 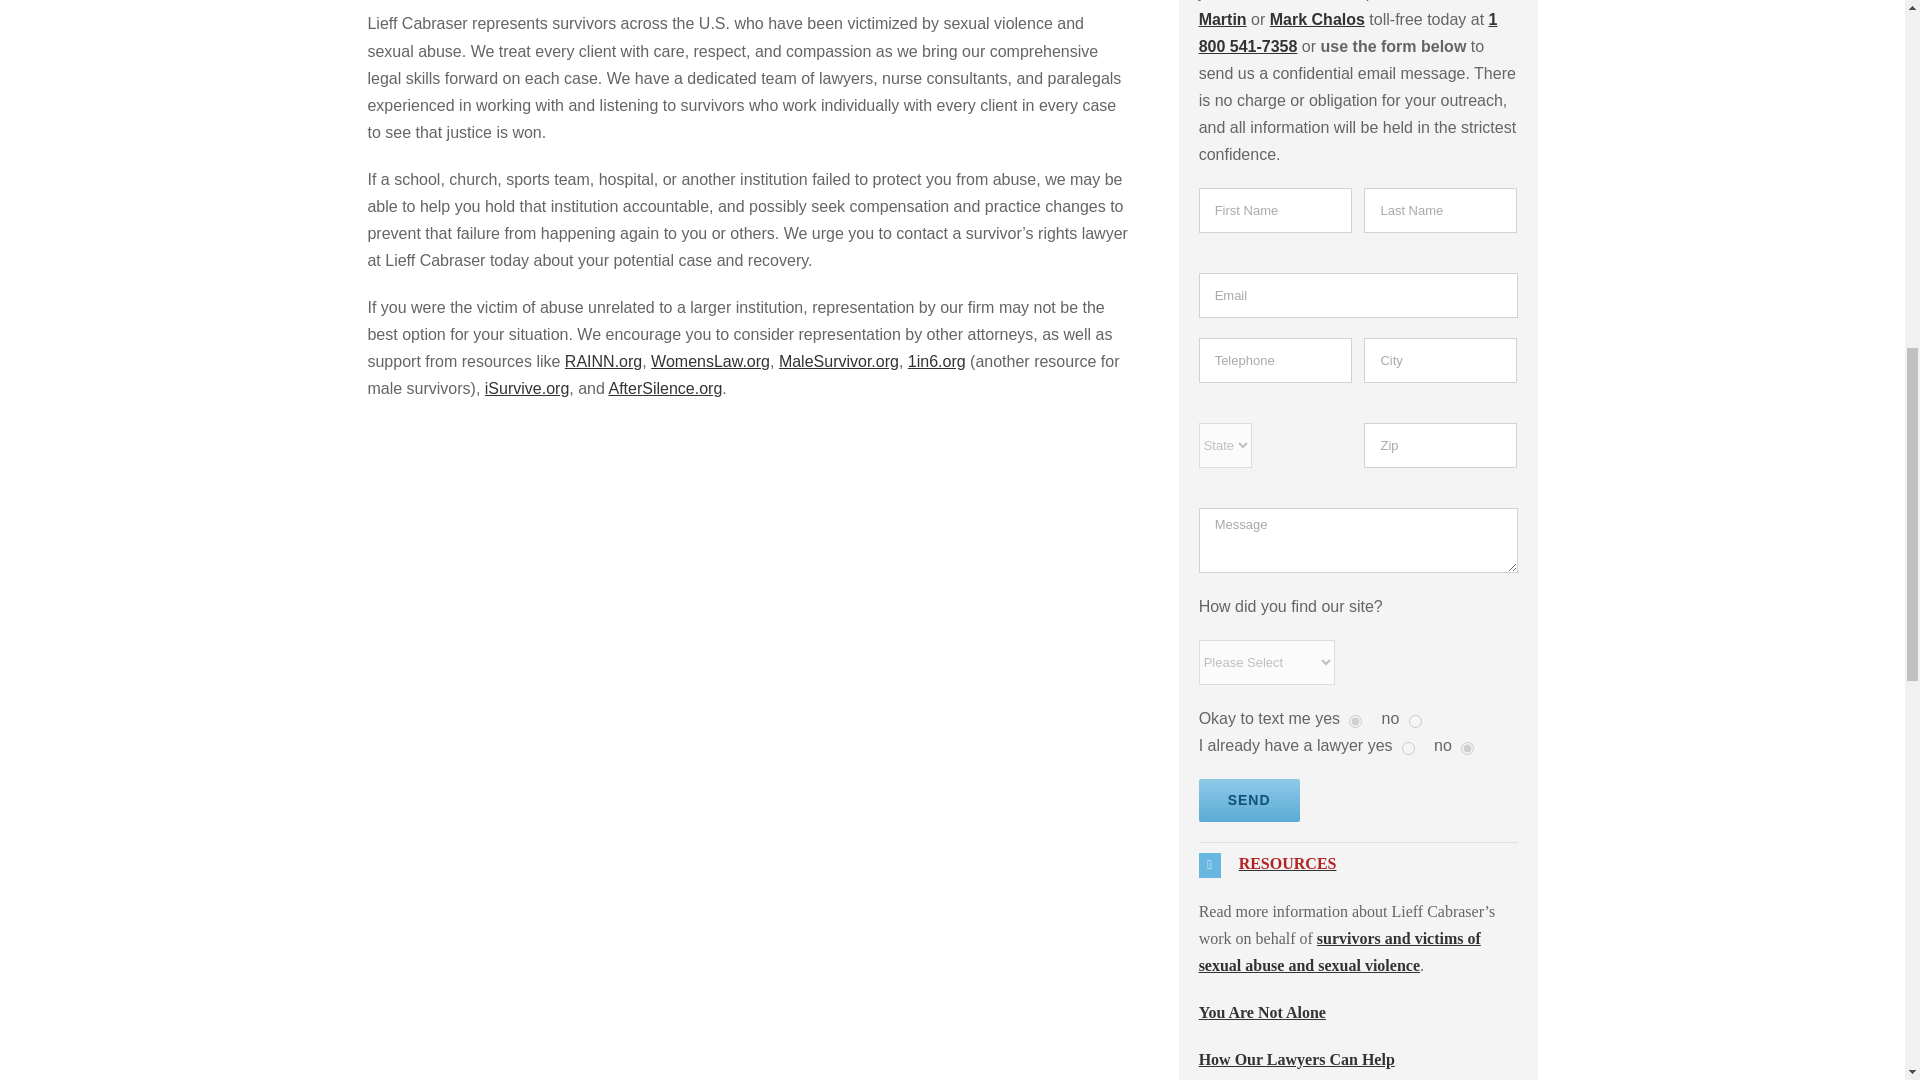 I want to click on WomensLaw.org, so click(x=710, y=362).